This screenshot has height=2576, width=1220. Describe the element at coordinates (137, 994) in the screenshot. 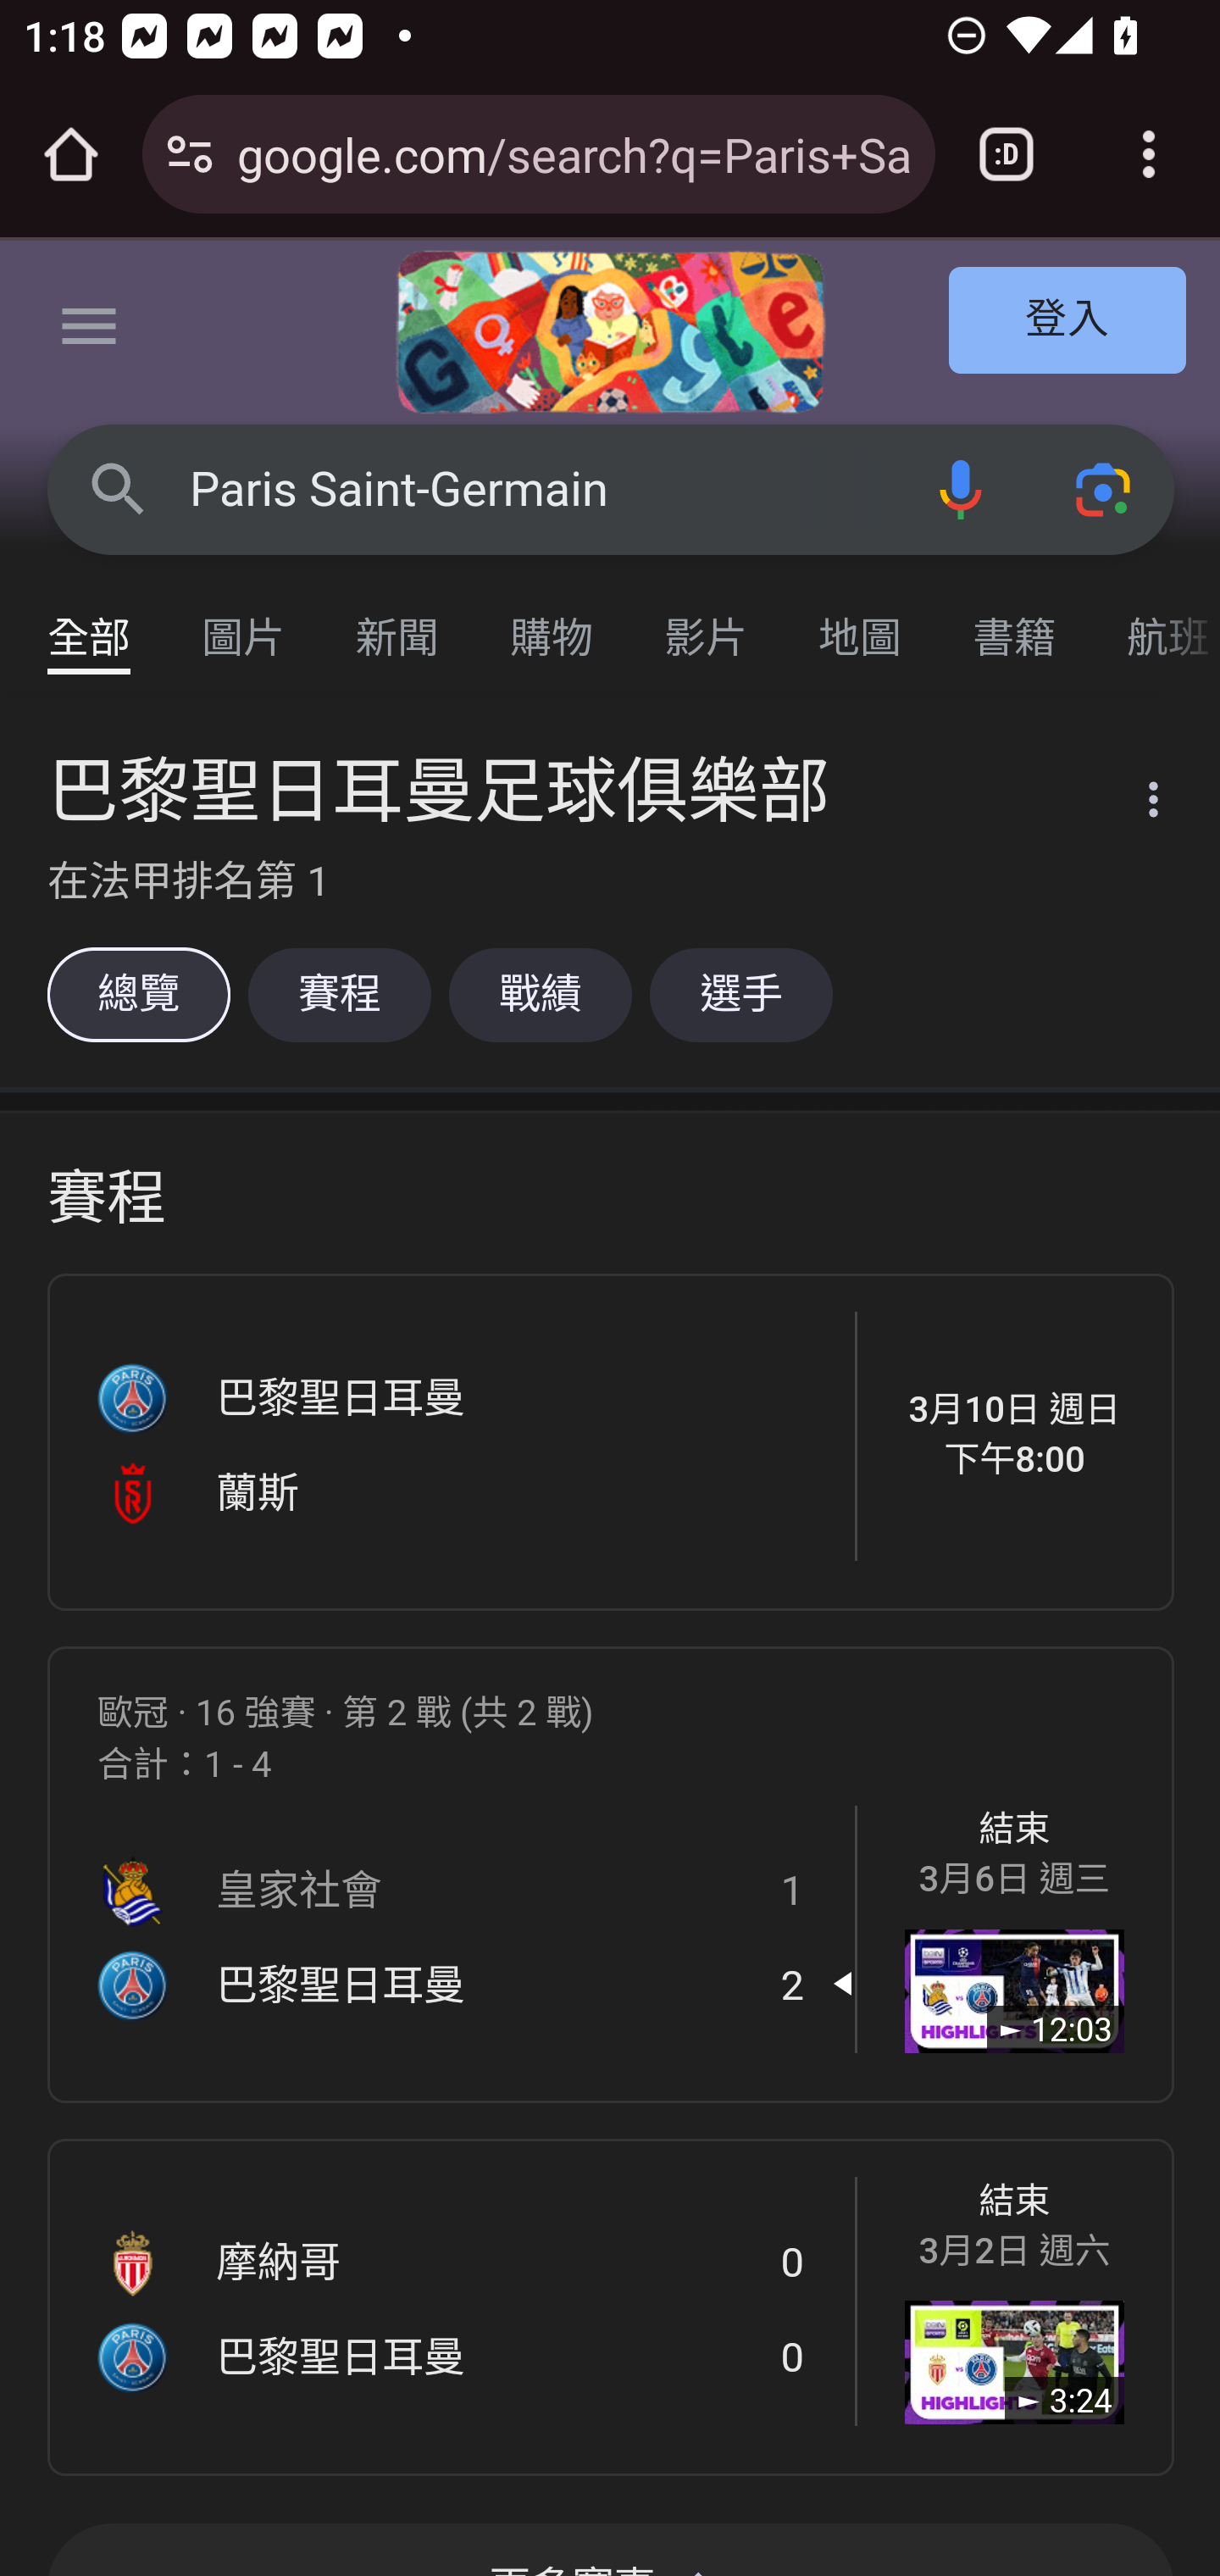

I see `總覽` at that location.